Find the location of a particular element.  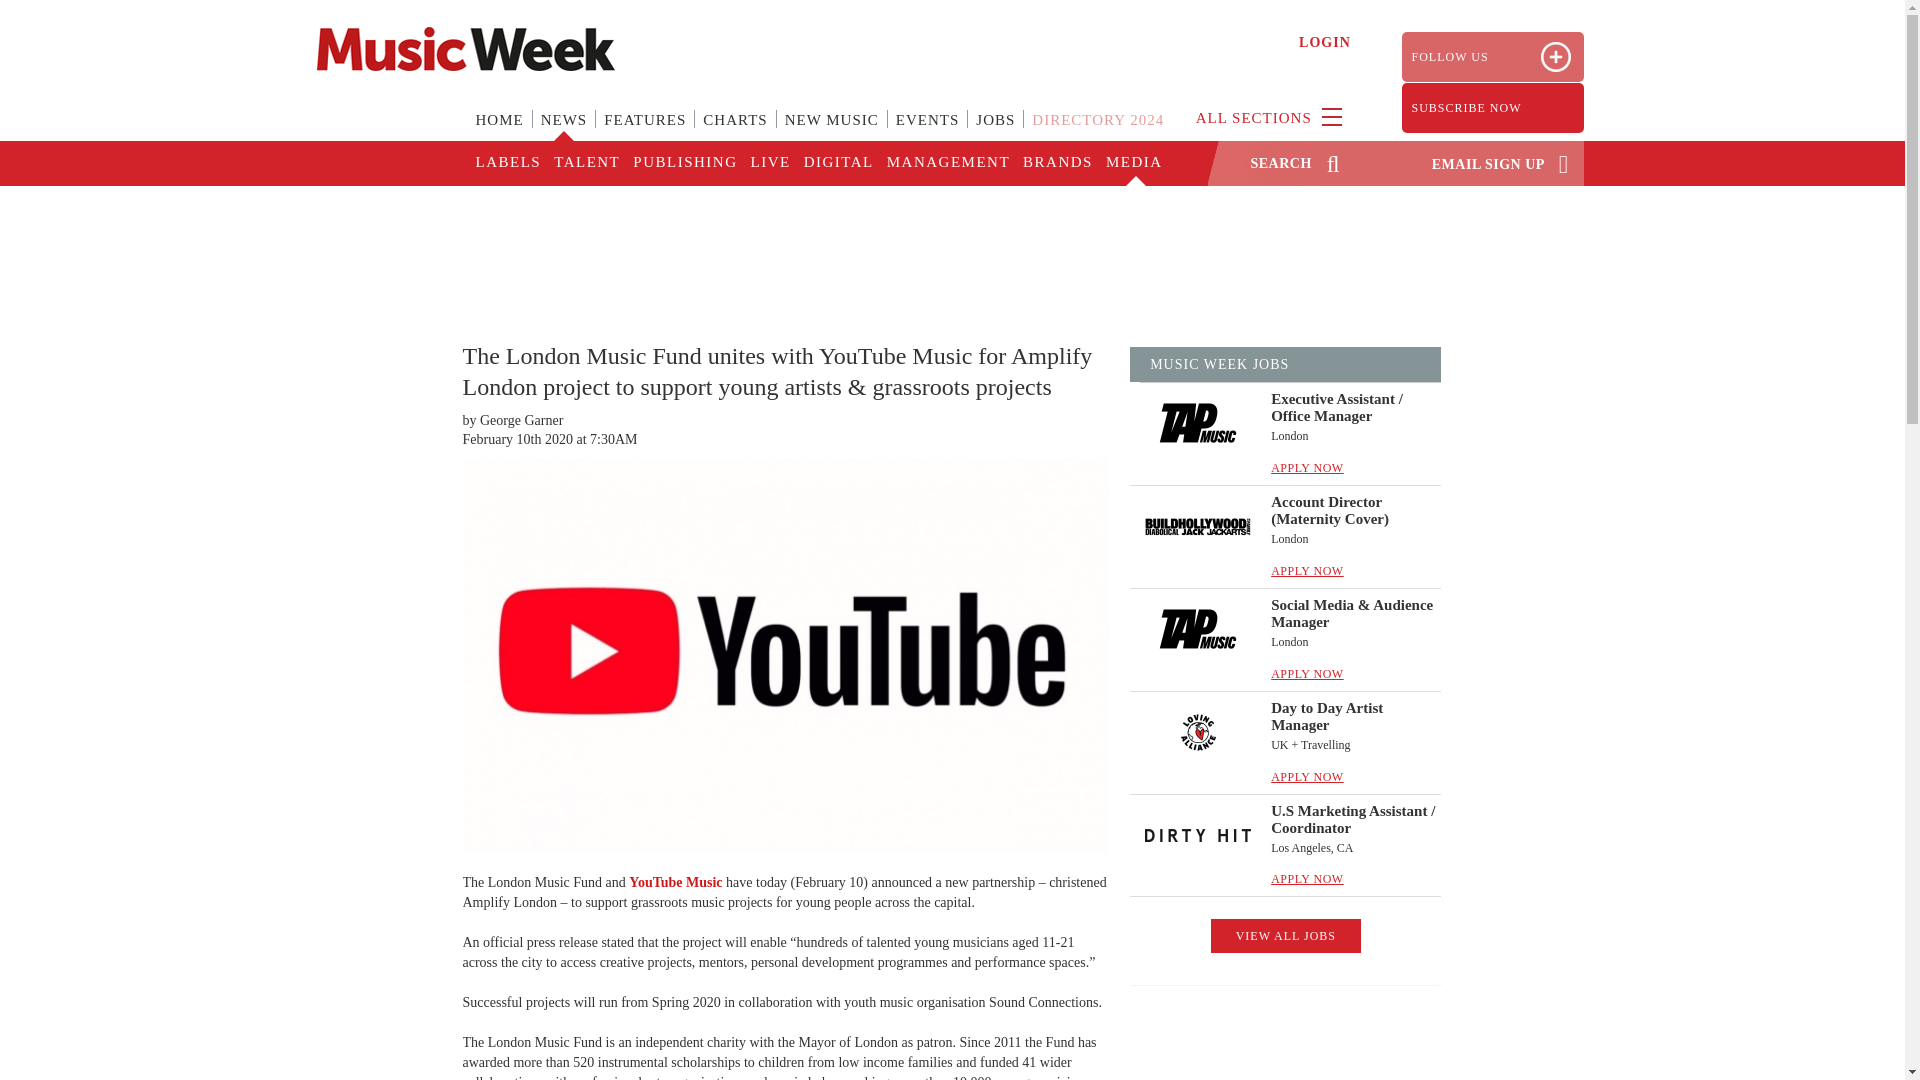

TALENT is located at coordinates (585, 163).